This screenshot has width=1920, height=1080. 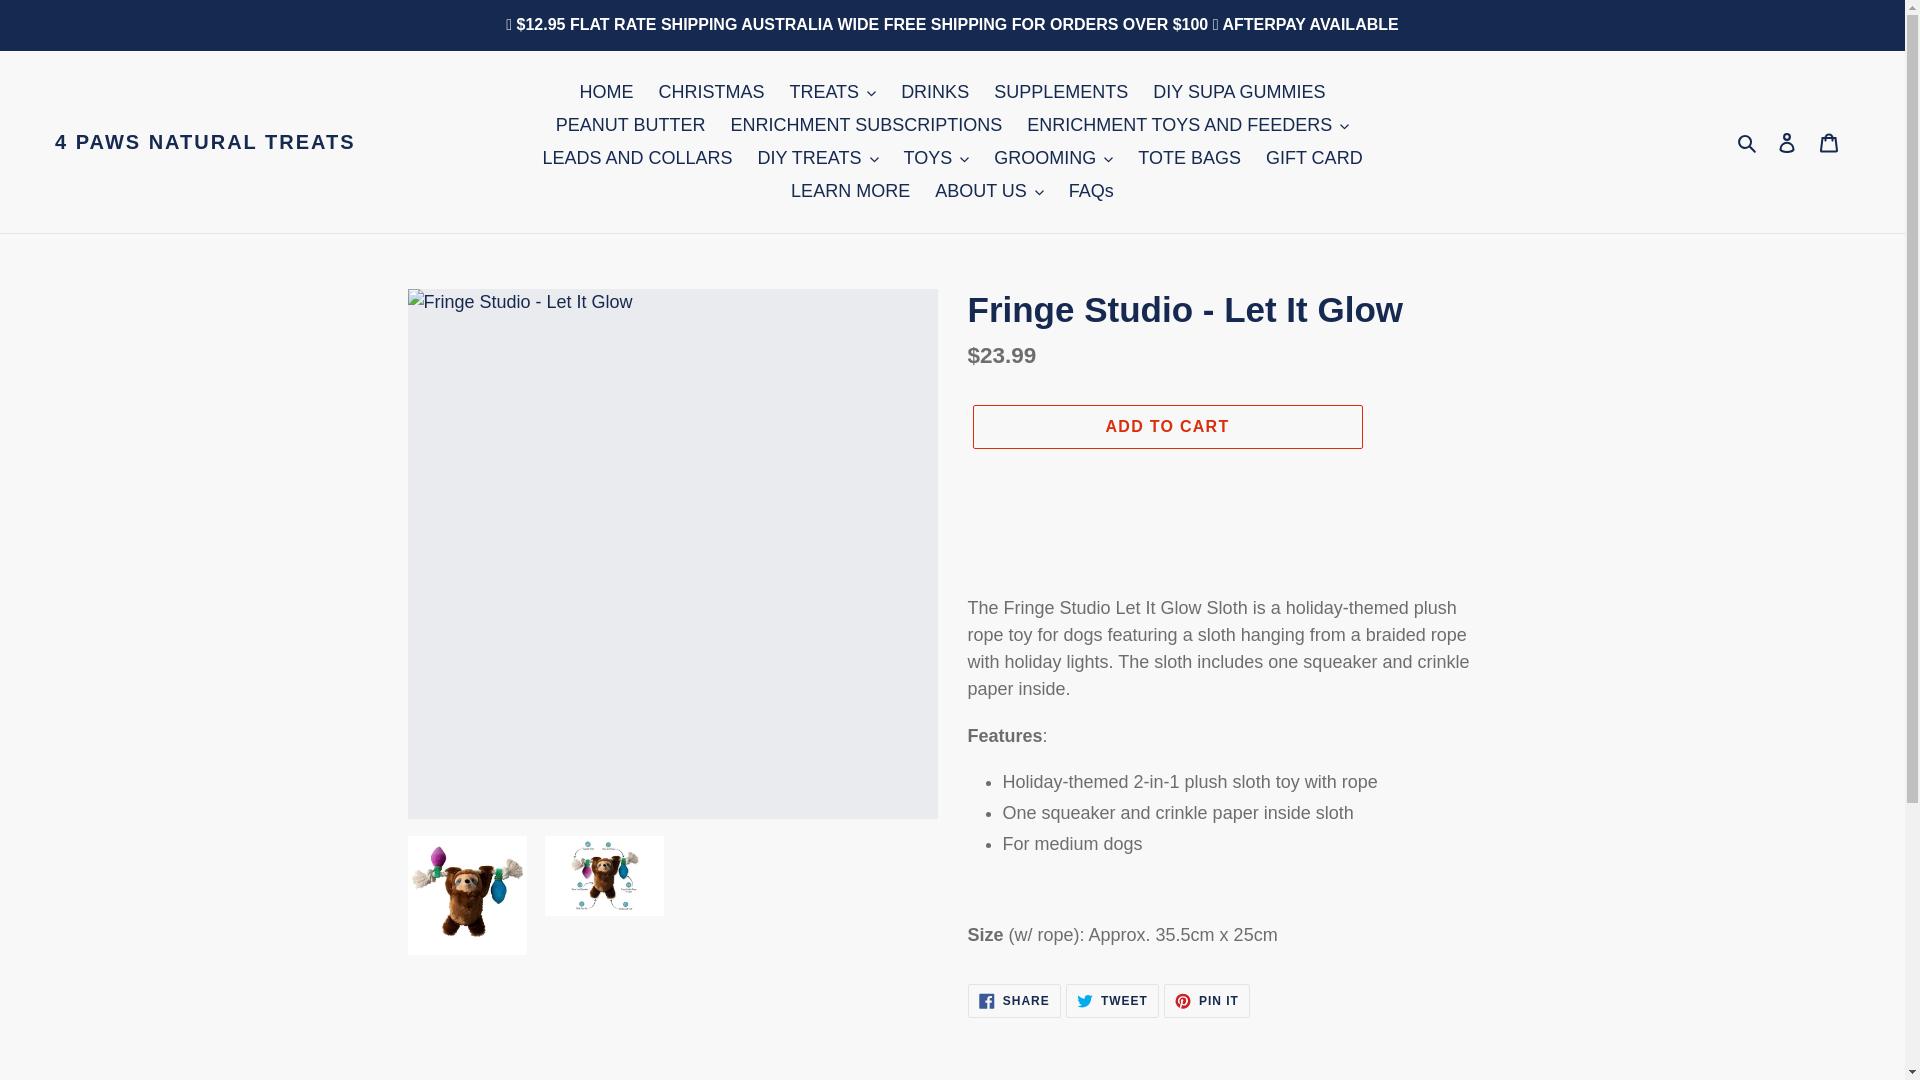 I want to click on TREATS, so click(x=832, y=92).